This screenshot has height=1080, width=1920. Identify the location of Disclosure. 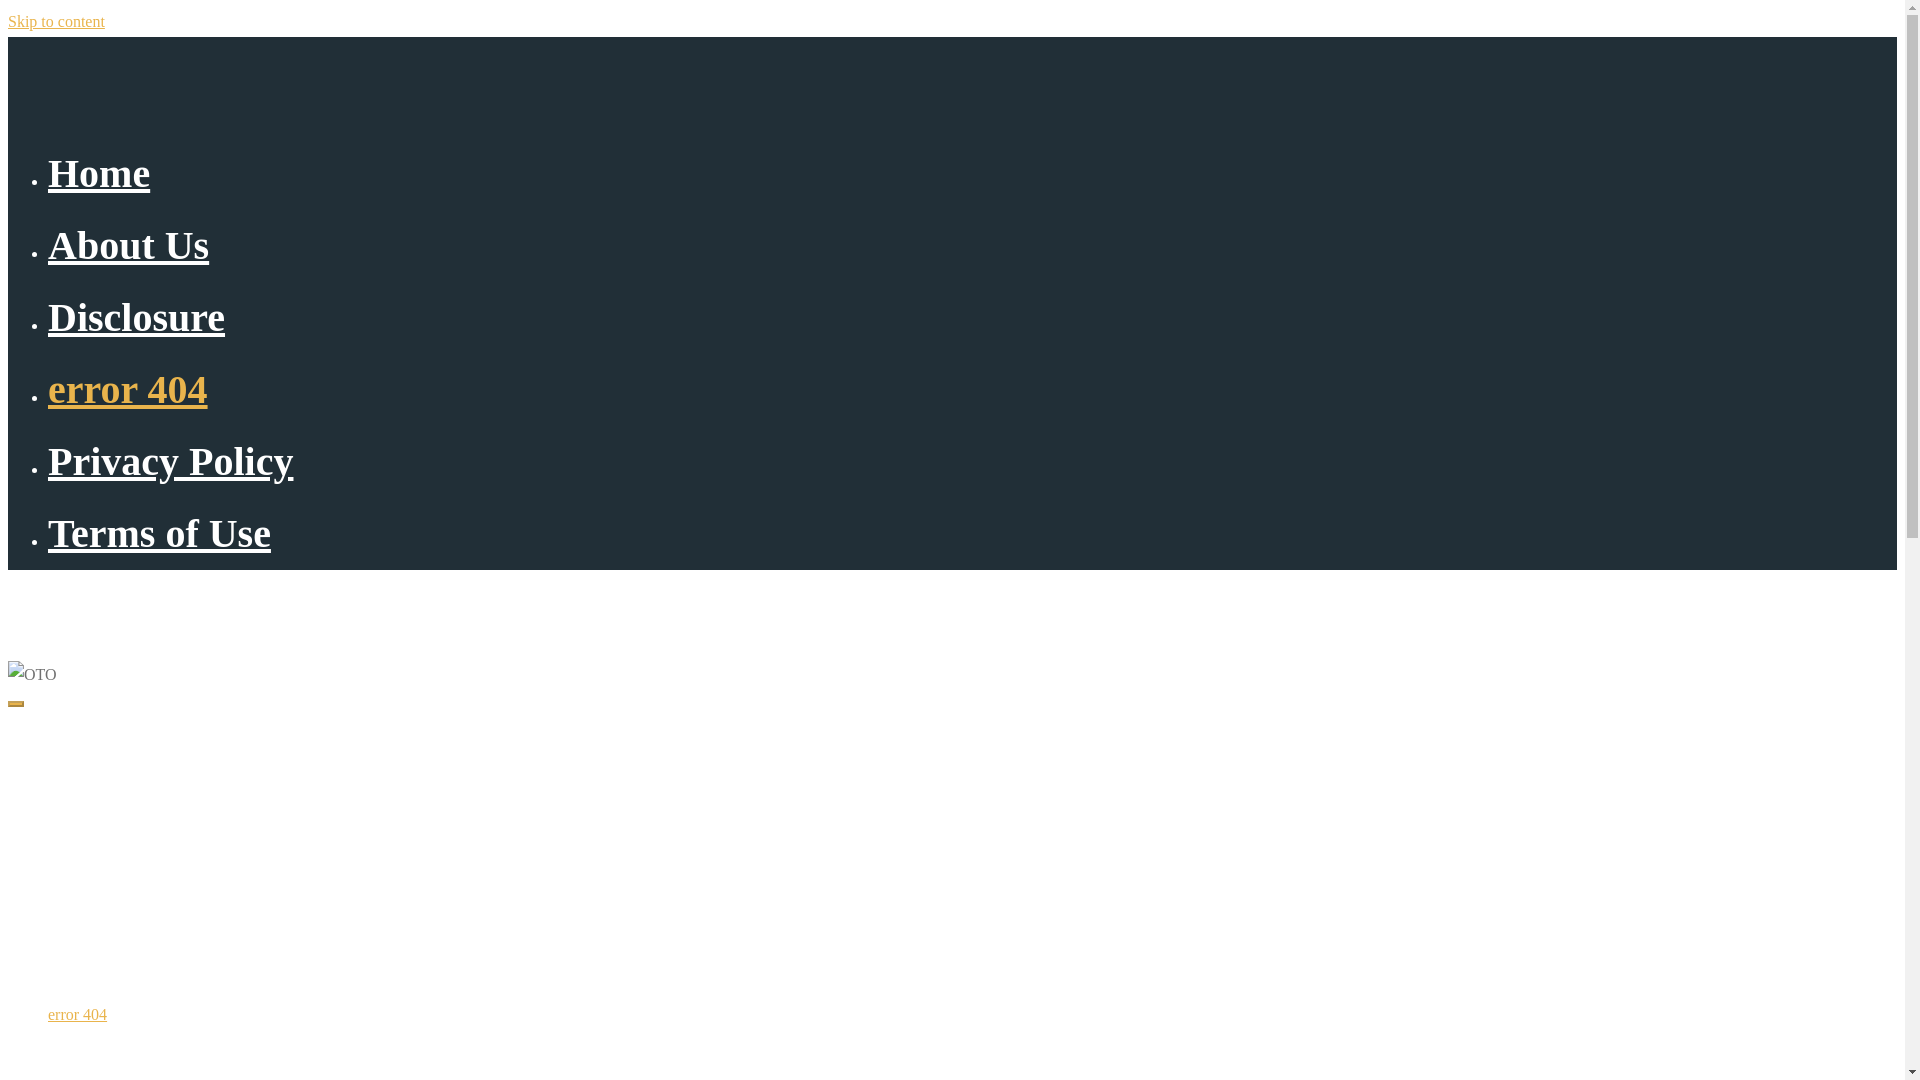
(136, 317).